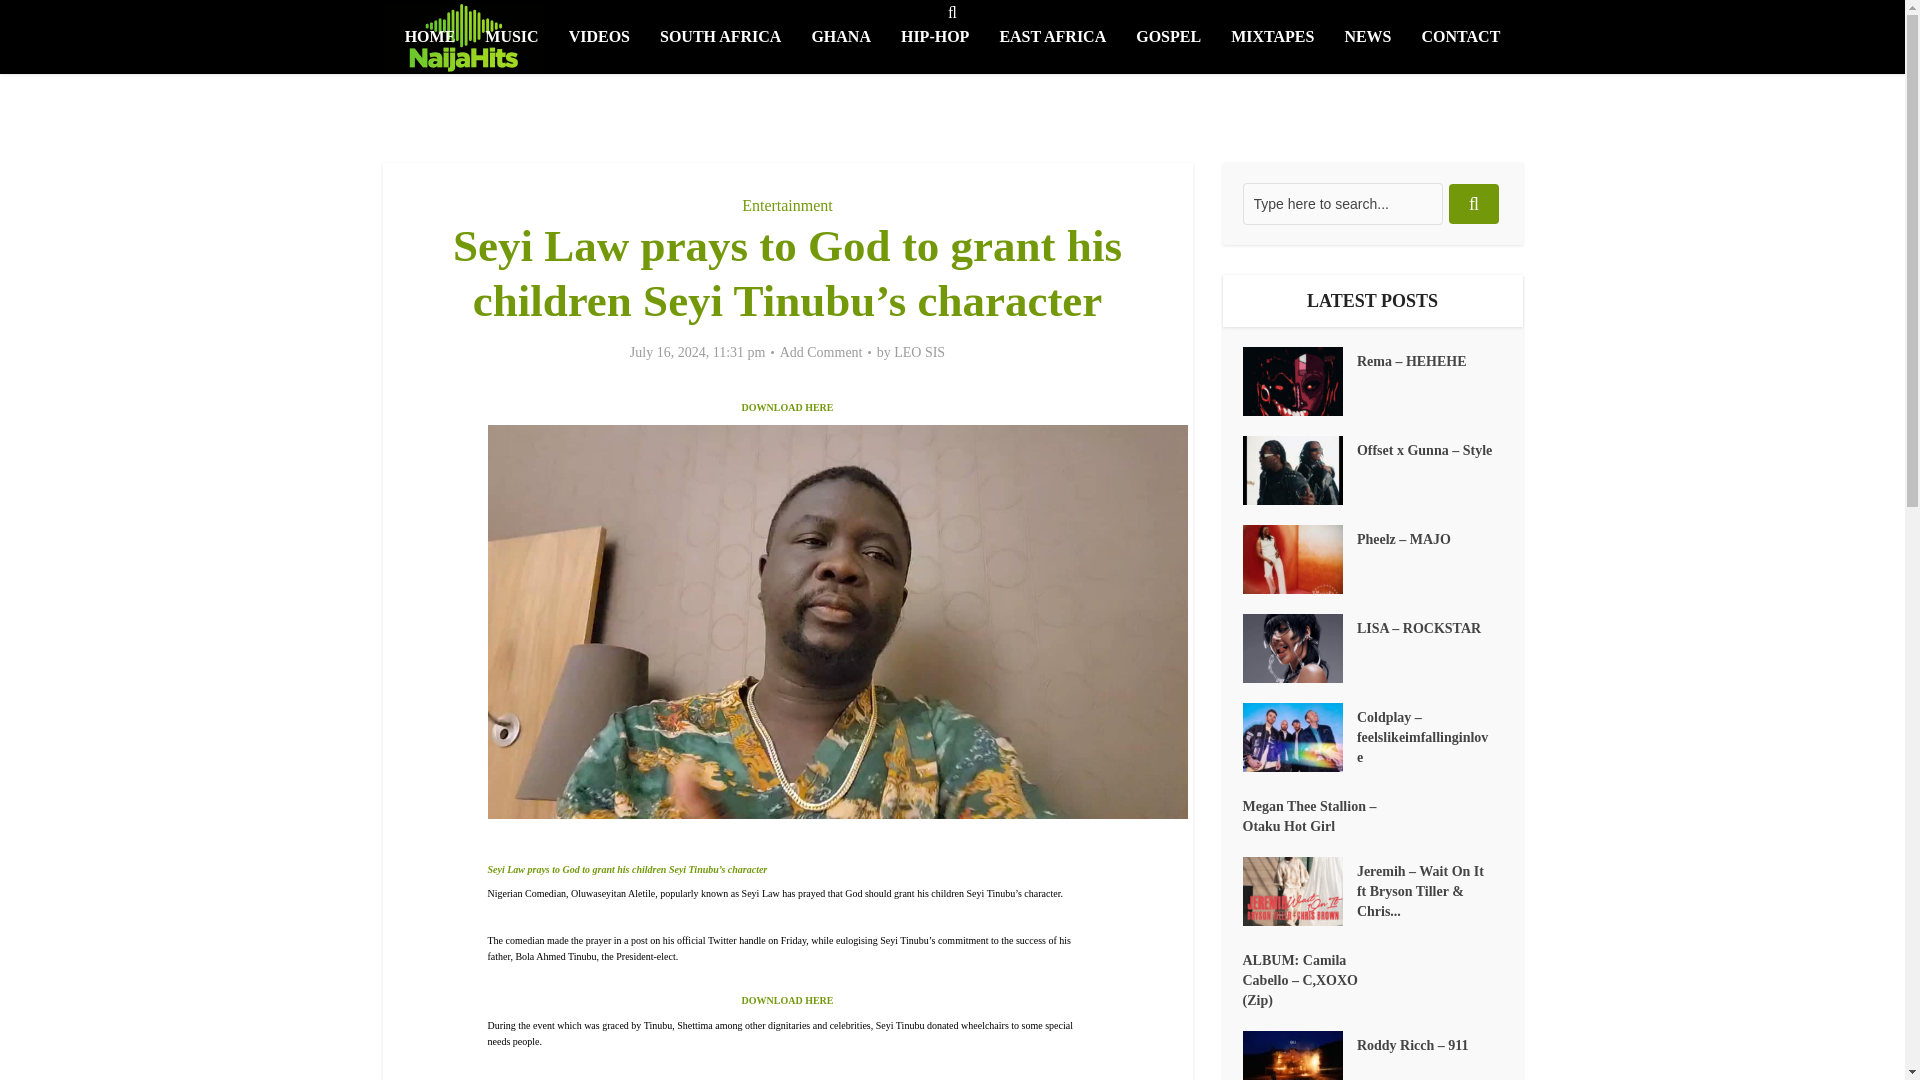 The width and height of the screenshot is (1920, 1080). What do you see at coordinates (934, 37) in the screenshot?
I see `HIP-HOP` at bounding box center [934, 37].